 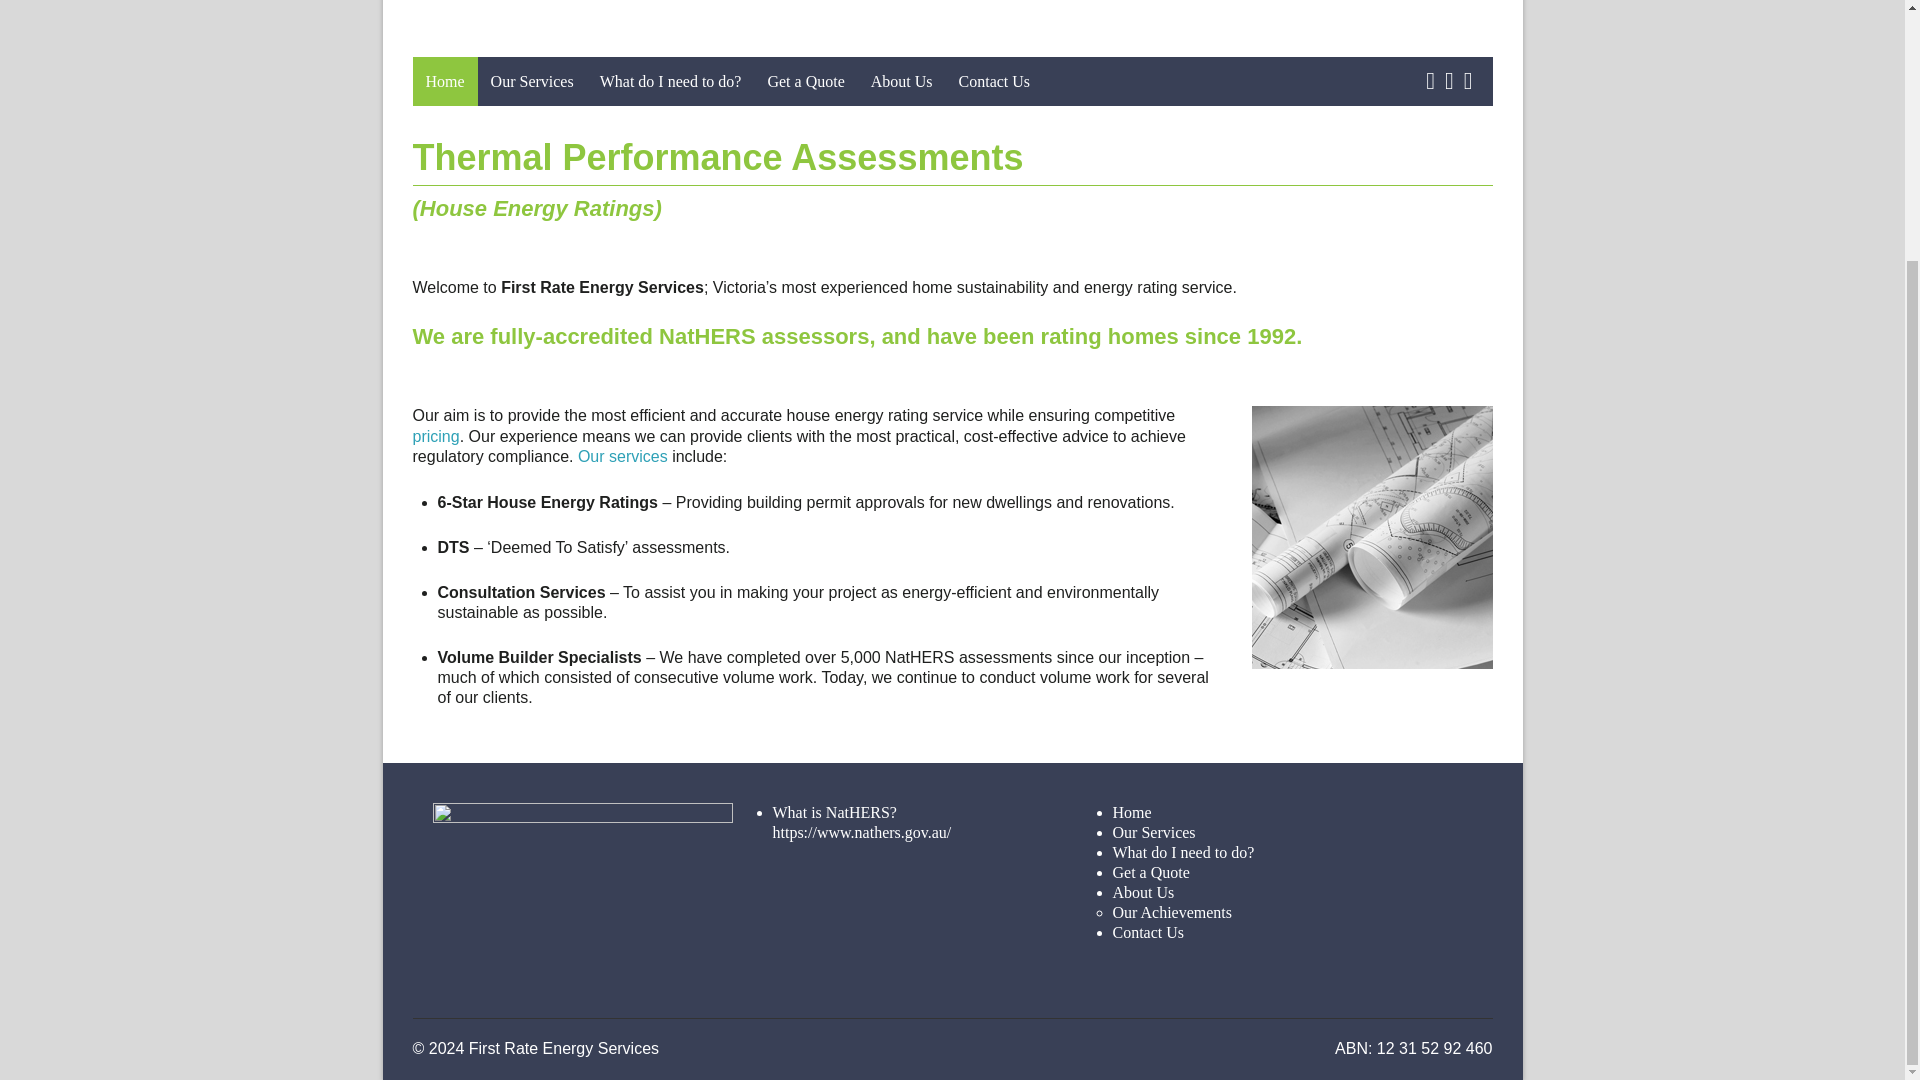 I want to click on Our services, so click(x=622, y=456).